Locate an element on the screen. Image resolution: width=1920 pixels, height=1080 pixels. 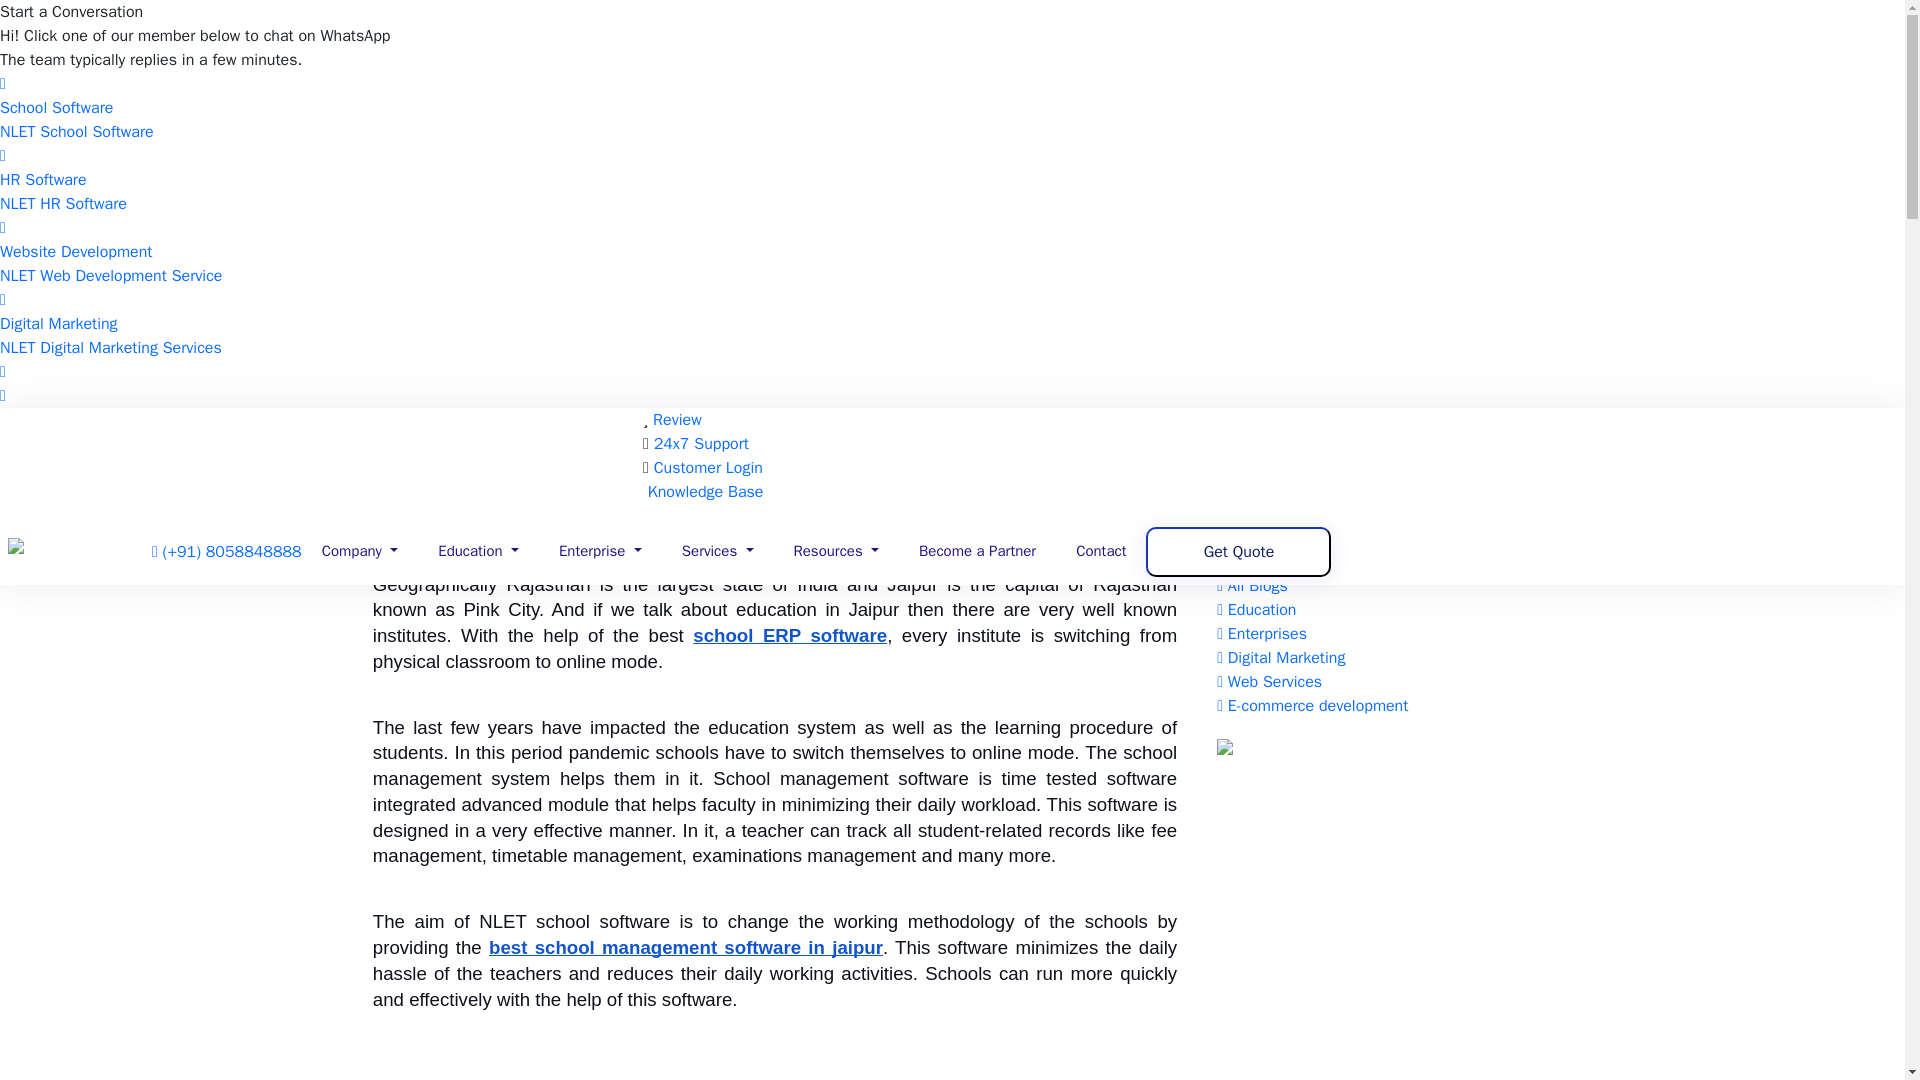
Education is located at coordinates (478, 552).